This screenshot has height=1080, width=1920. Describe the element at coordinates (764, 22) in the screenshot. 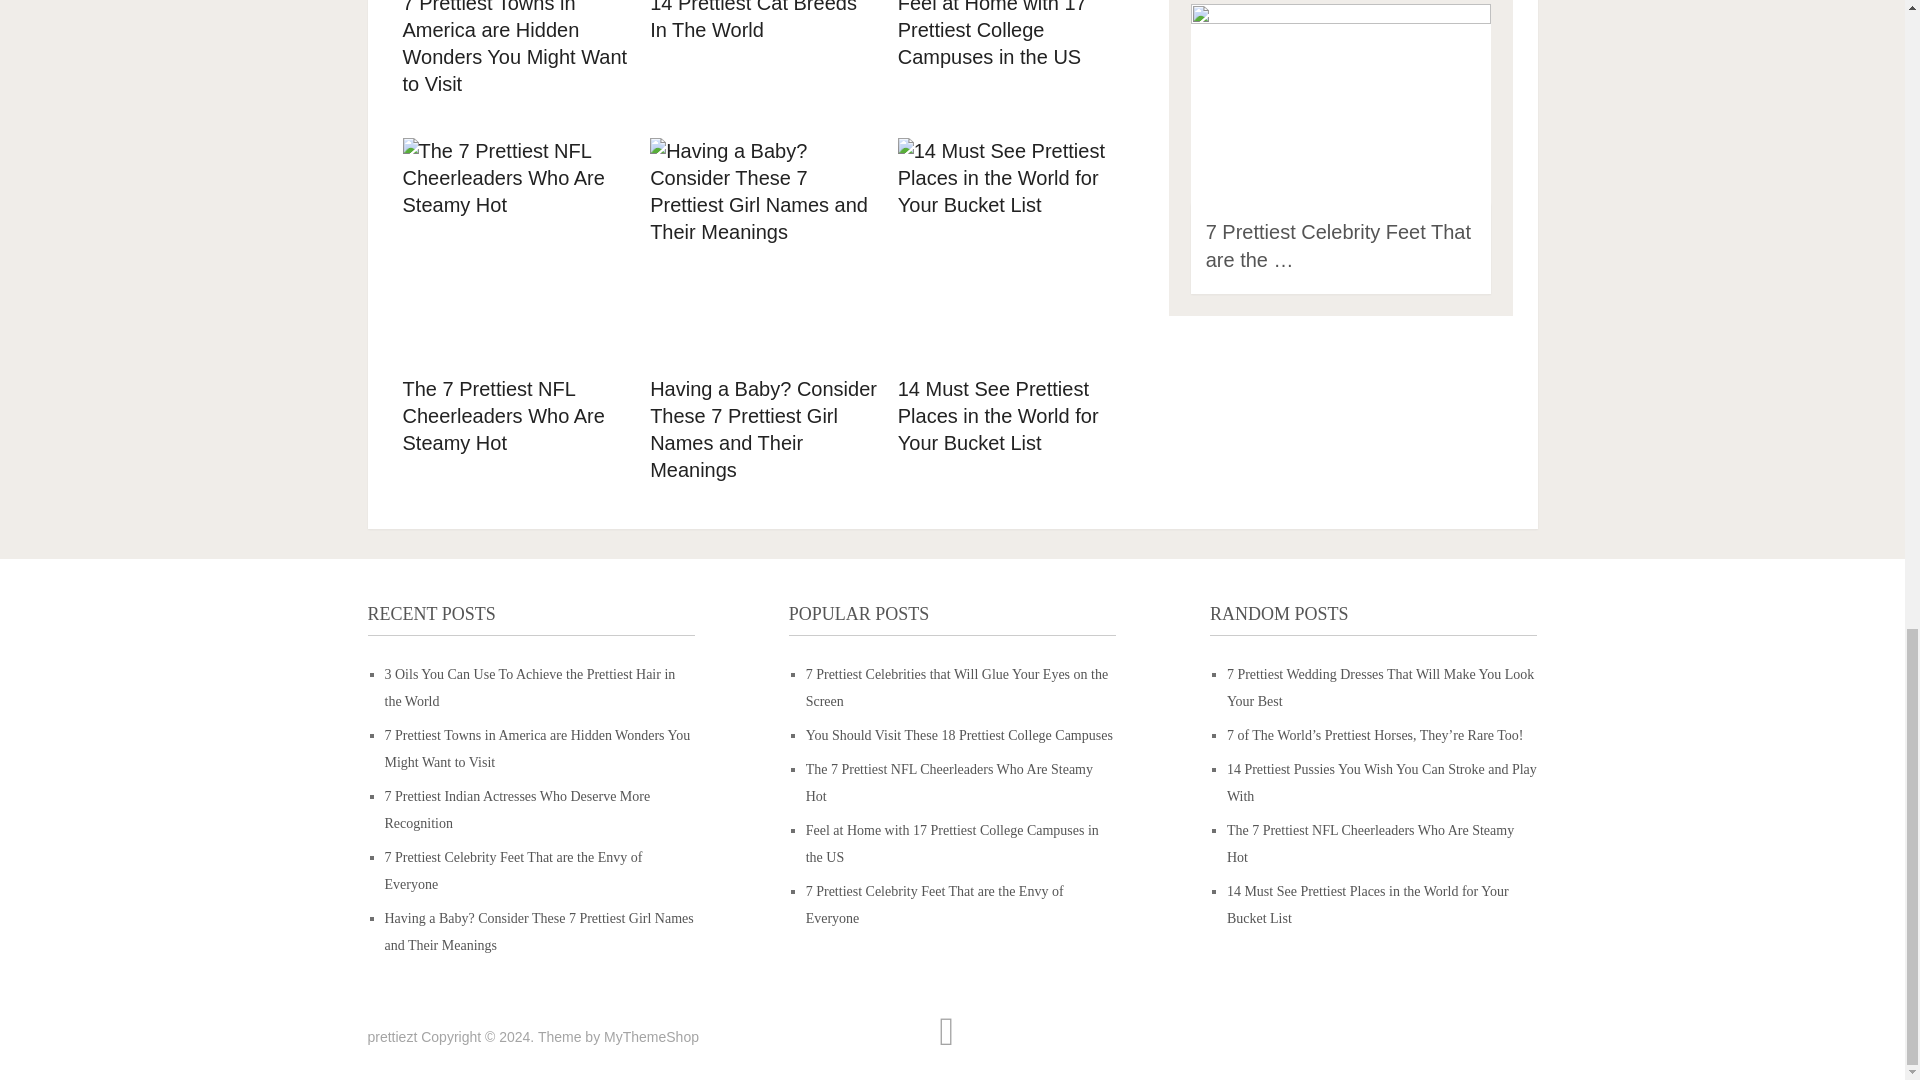

I see `14 Prettiest Cat Breeds In The World` at that location.